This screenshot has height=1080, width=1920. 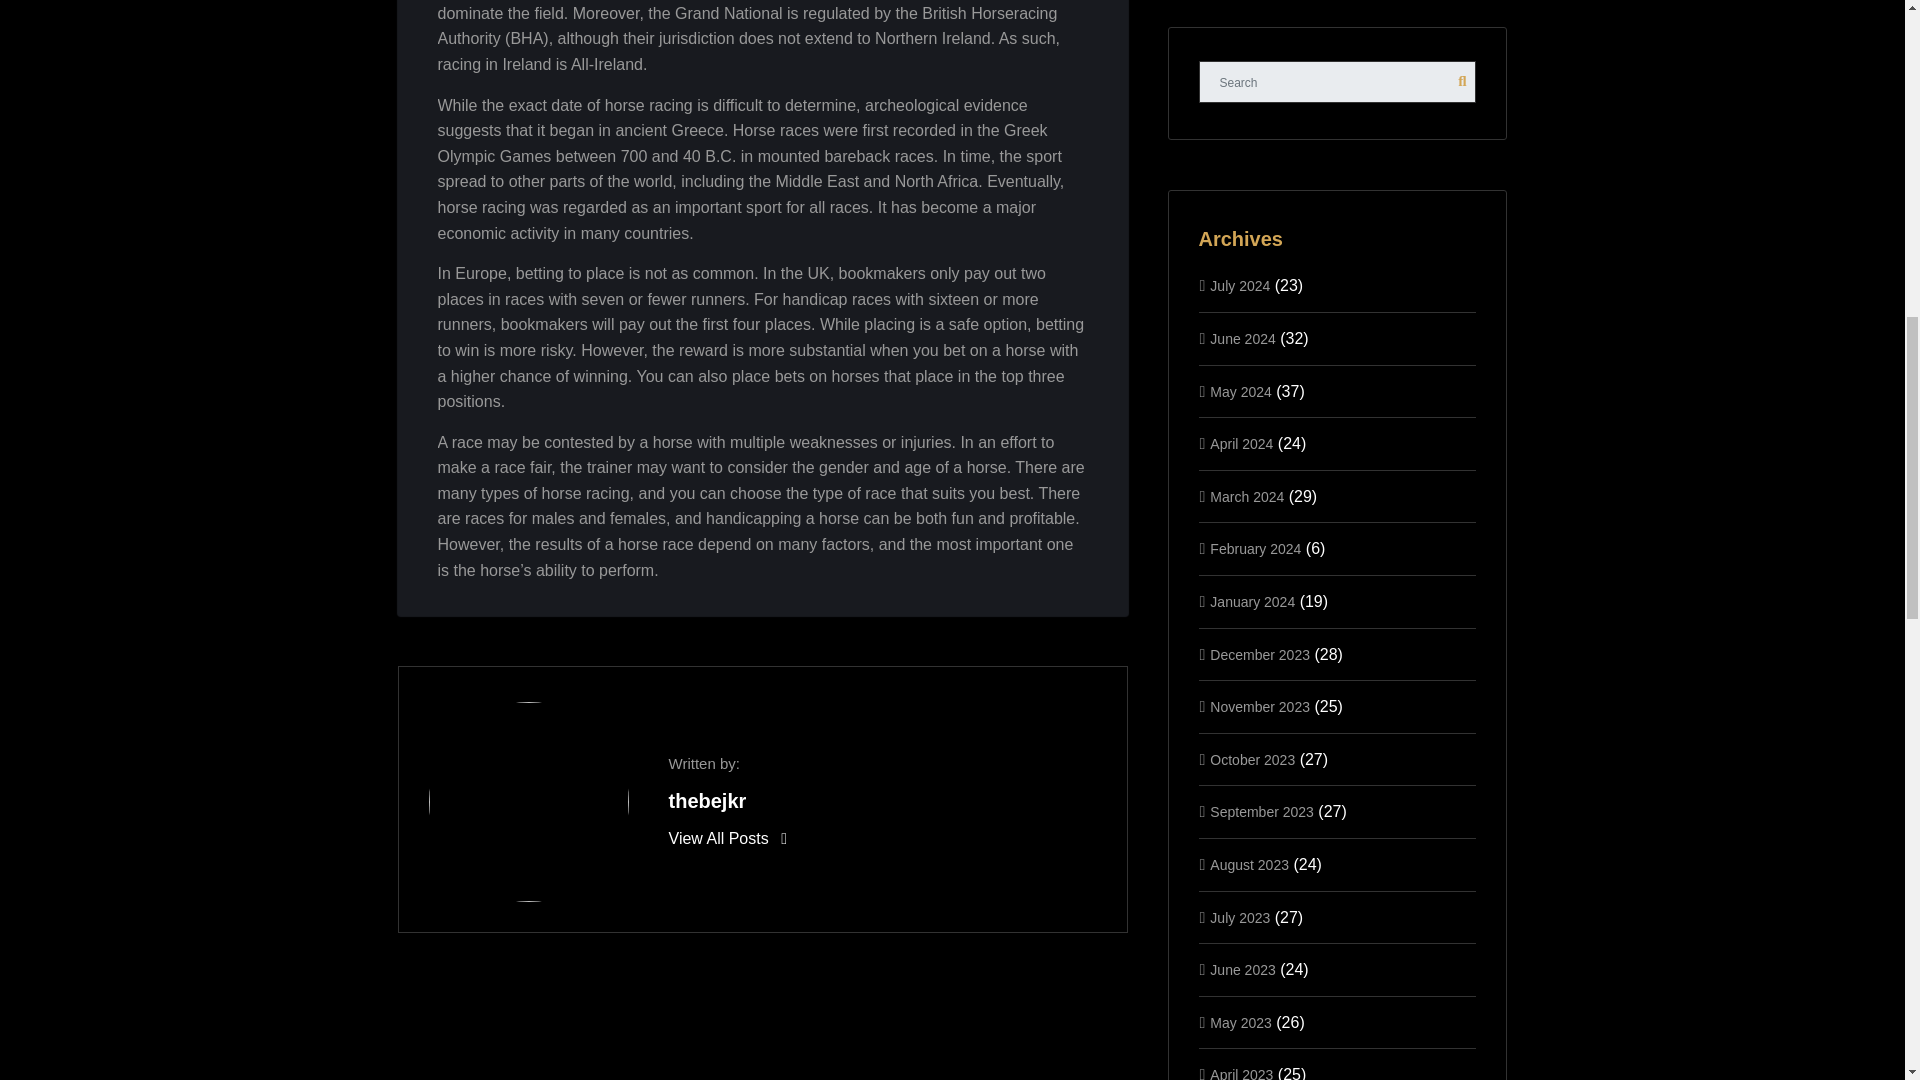 What do you see at coordinates (1242, 338) in the screenshot?
I see `June 2024` at bounding box center [1242, 338].